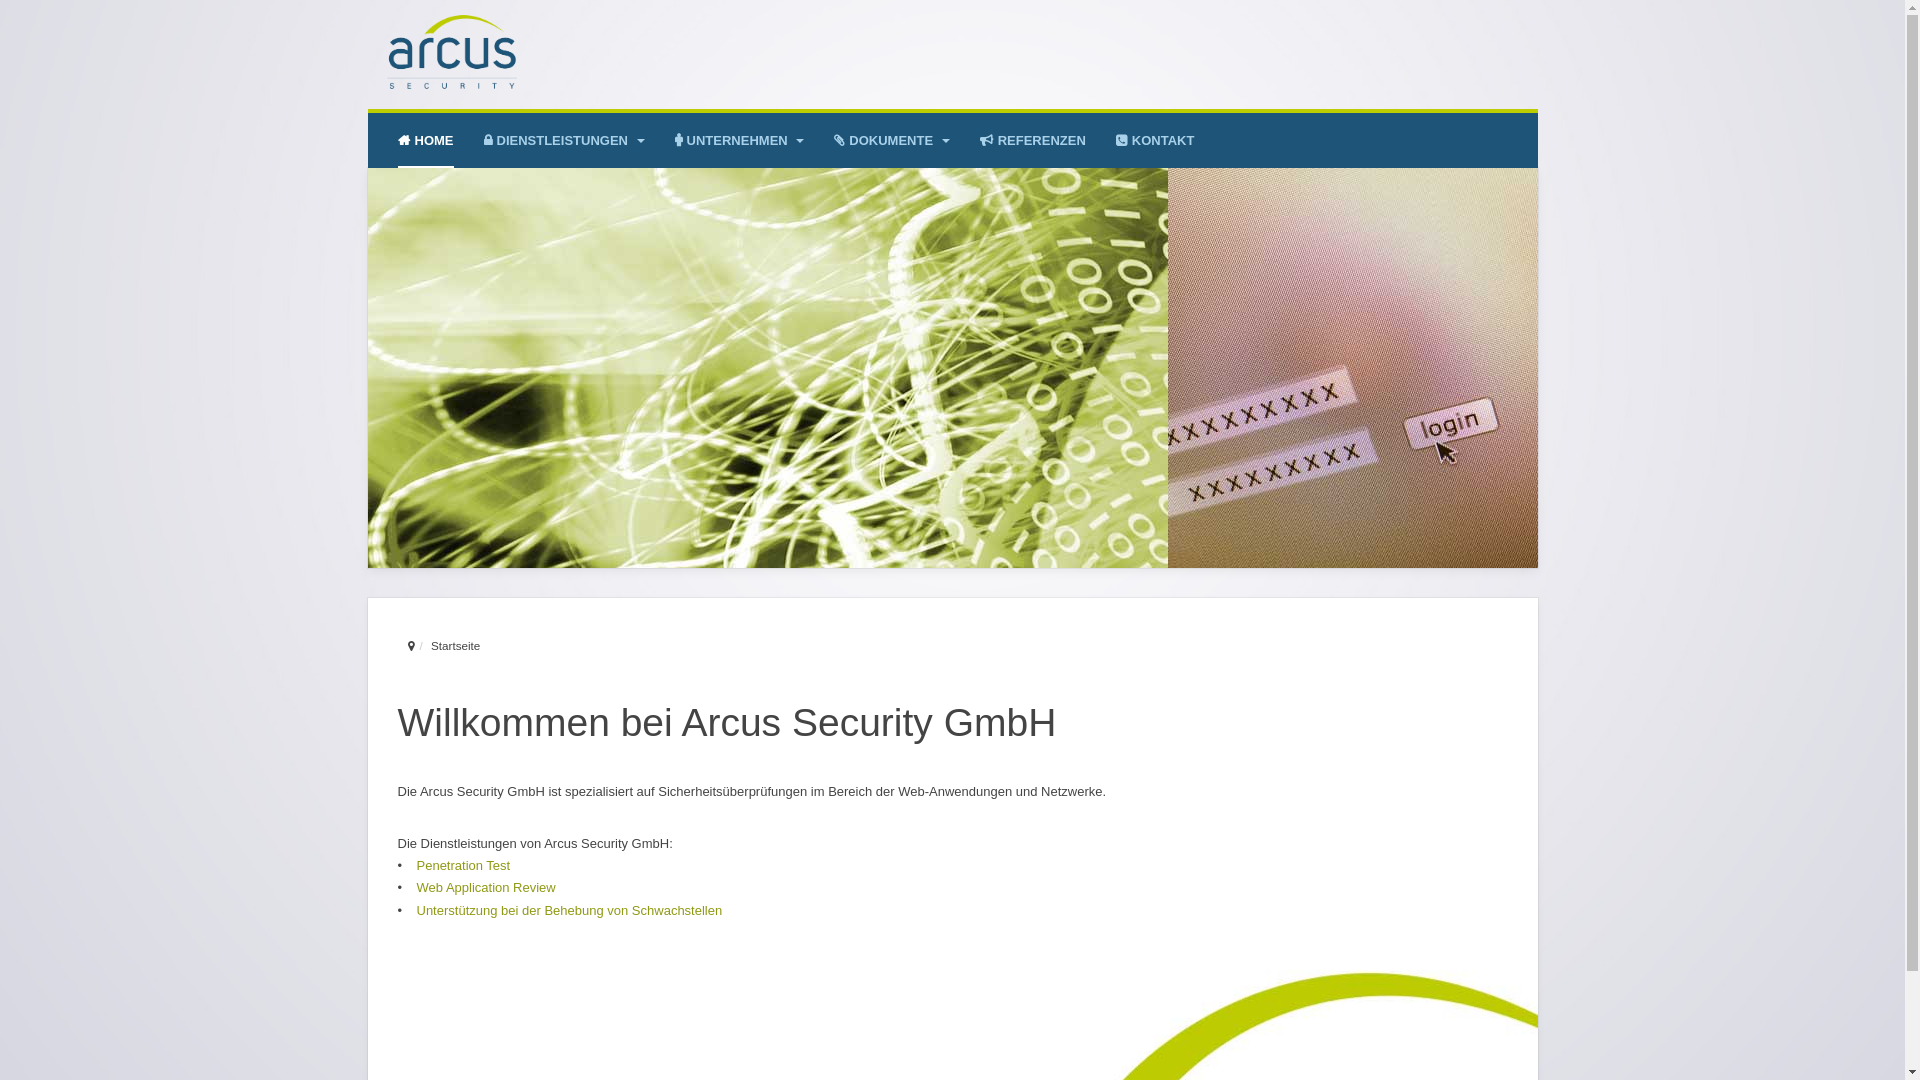 The width and height of the screenshot is (1920, 1080). I want to click on Penetration Test, so click(463, 866).